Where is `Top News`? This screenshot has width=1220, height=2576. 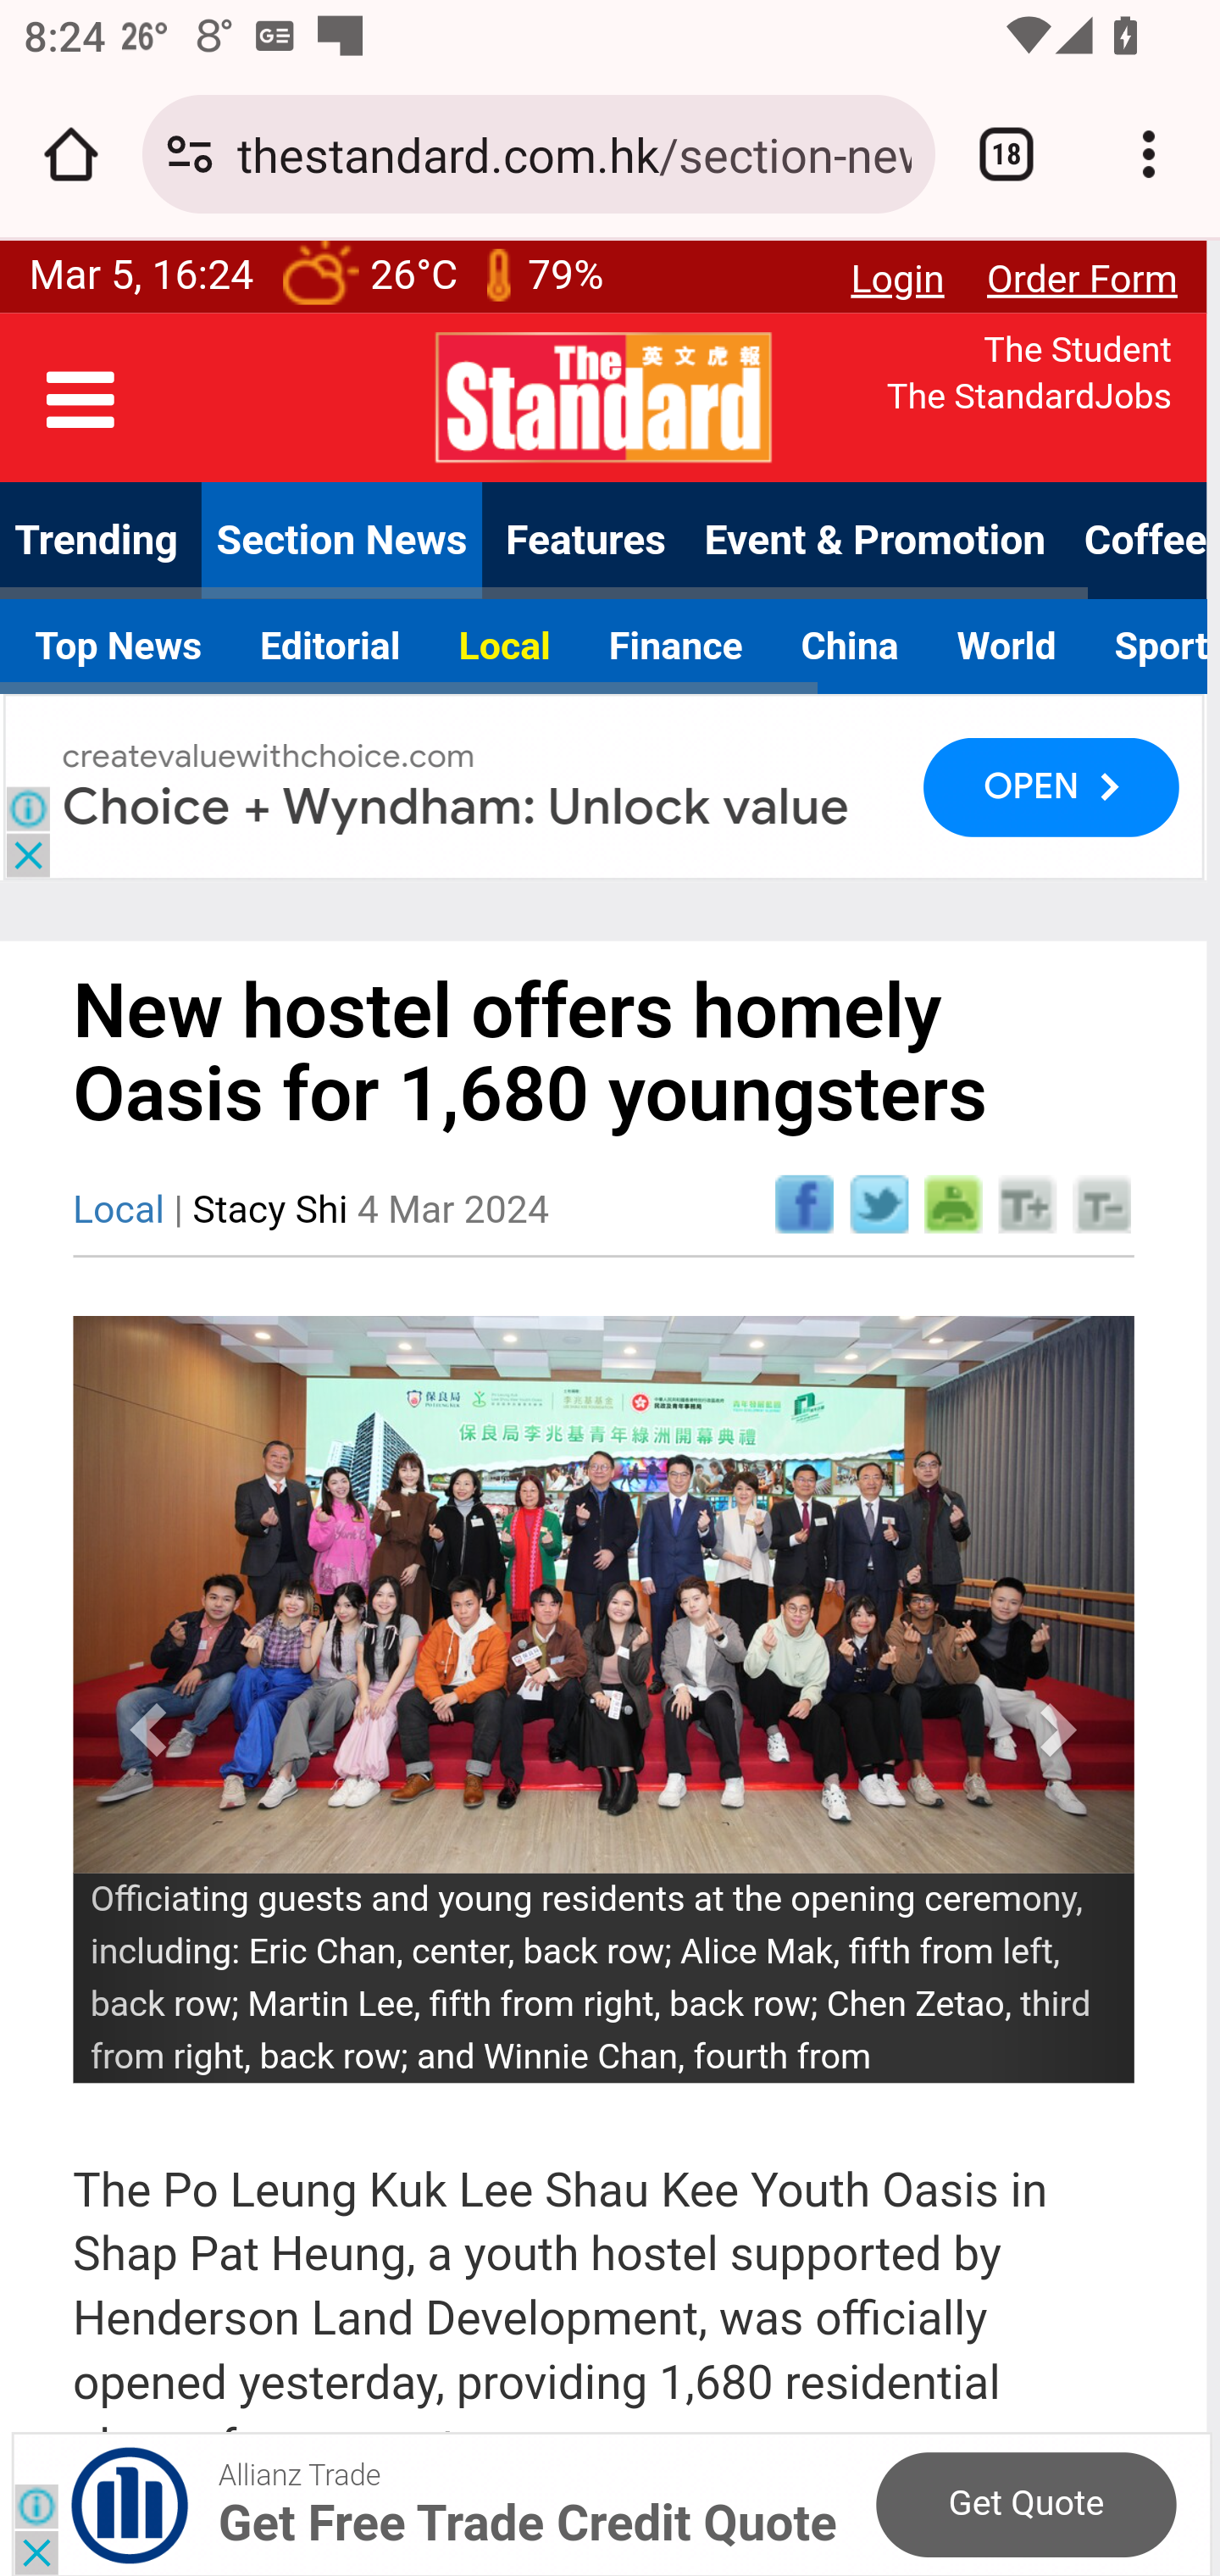
Top News is located at coordinates (119, 645).